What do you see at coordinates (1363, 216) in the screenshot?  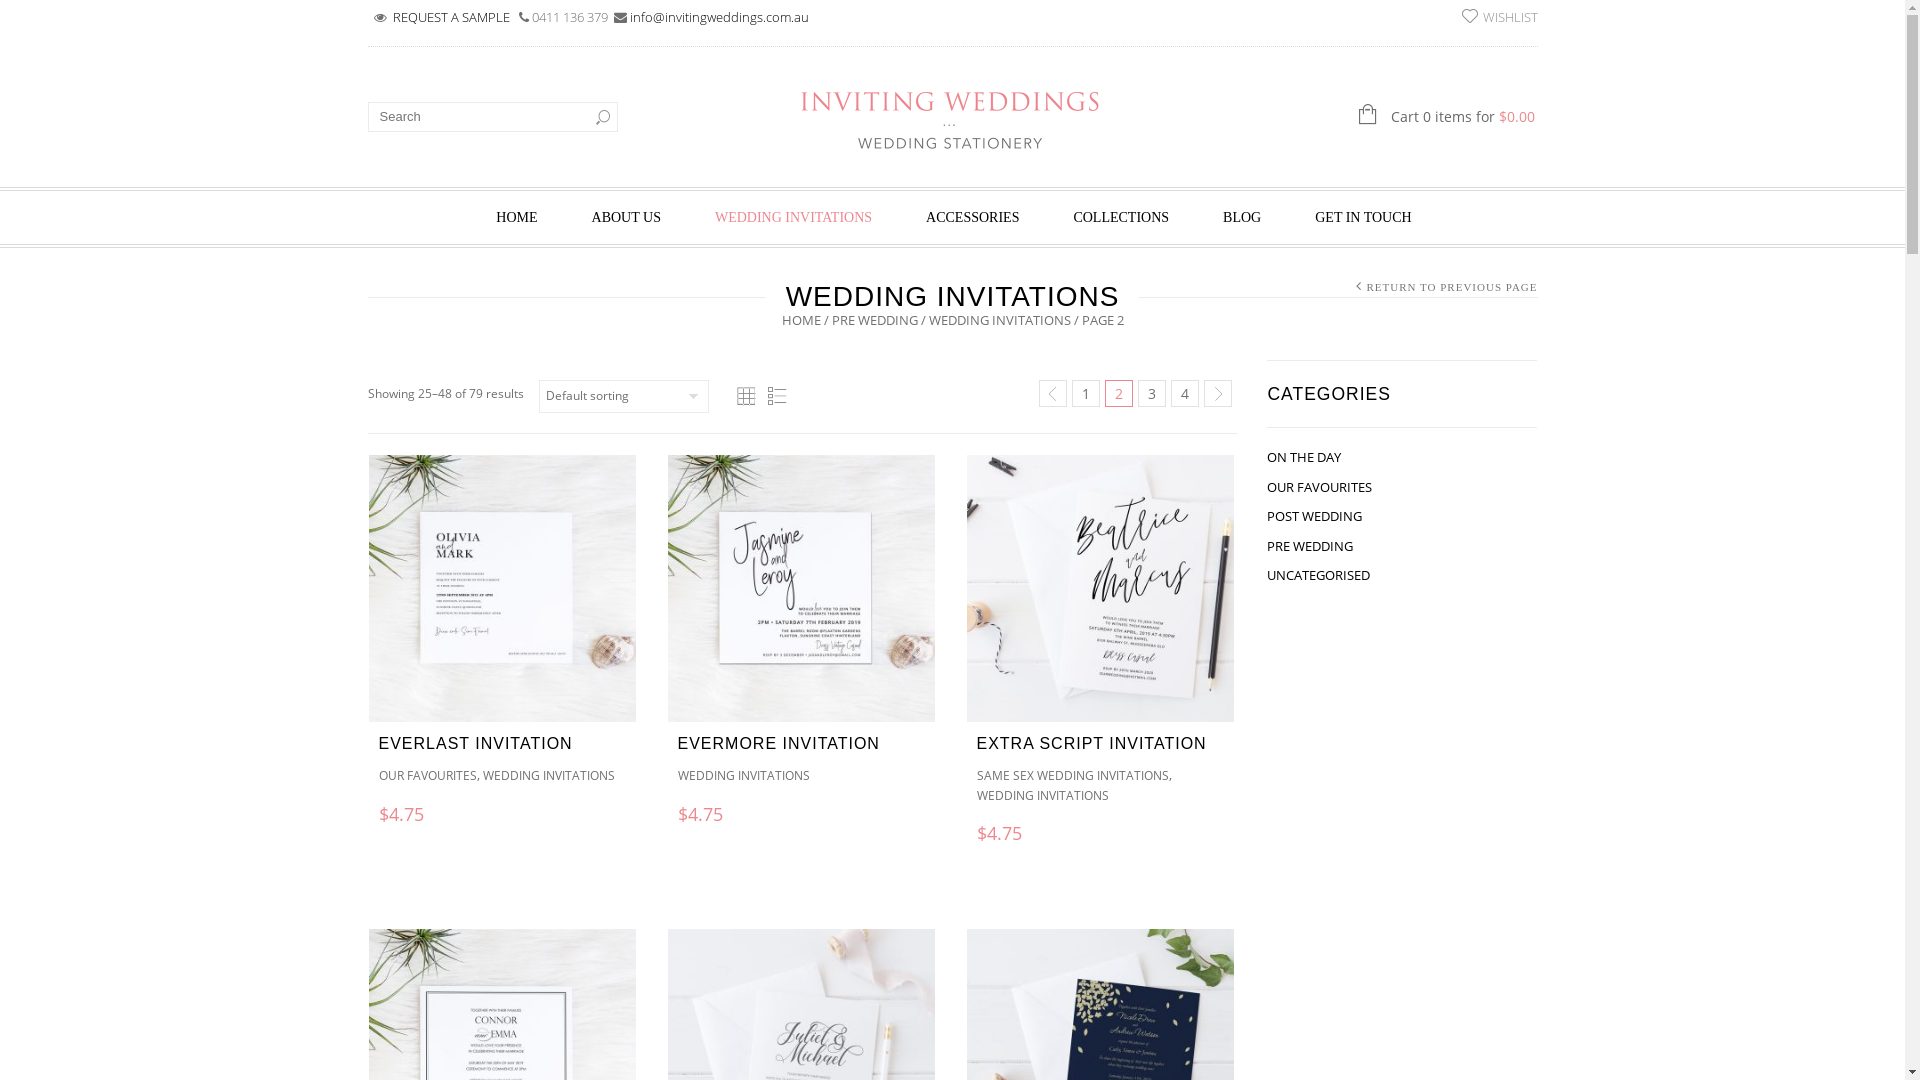 I see `GET IN TOUCH` at bounding box center [1363, 216].